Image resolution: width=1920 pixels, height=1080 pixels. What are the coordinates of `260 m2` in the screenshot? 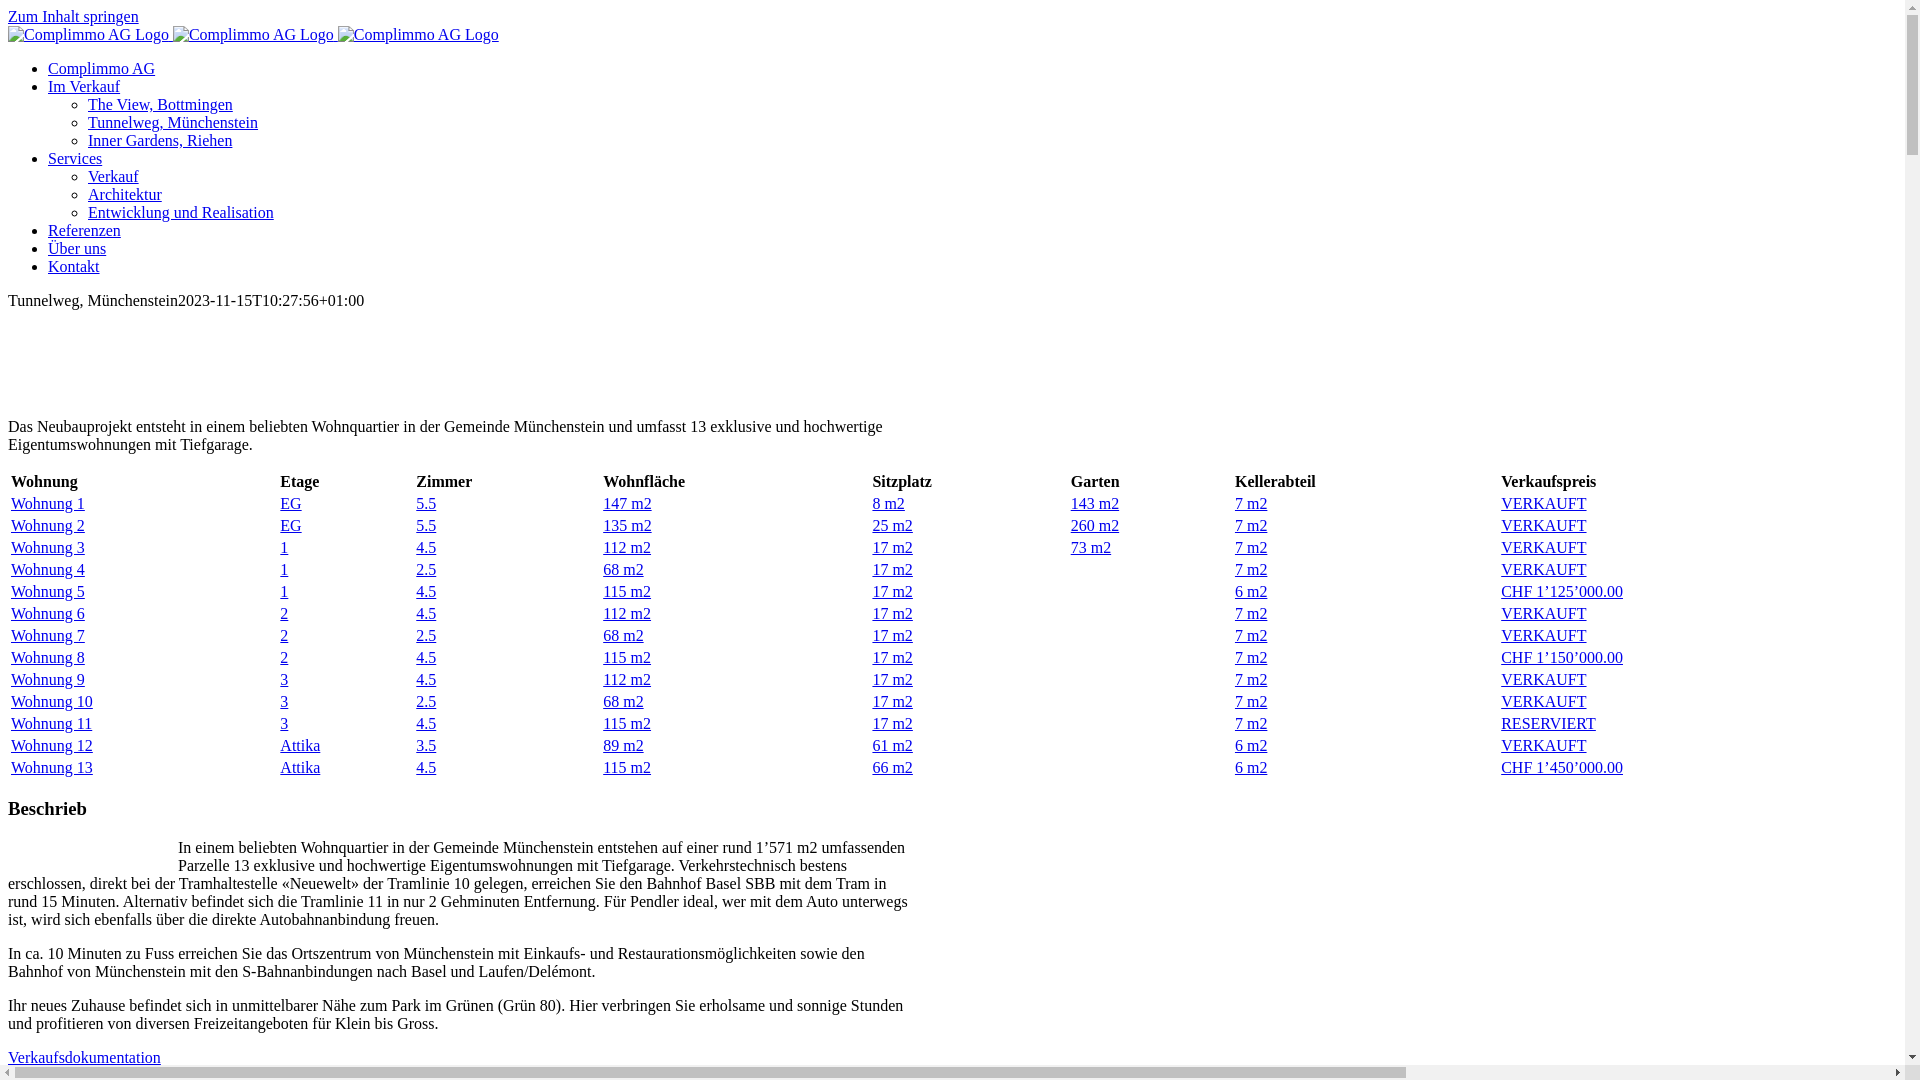 It's located at (1095, 526).